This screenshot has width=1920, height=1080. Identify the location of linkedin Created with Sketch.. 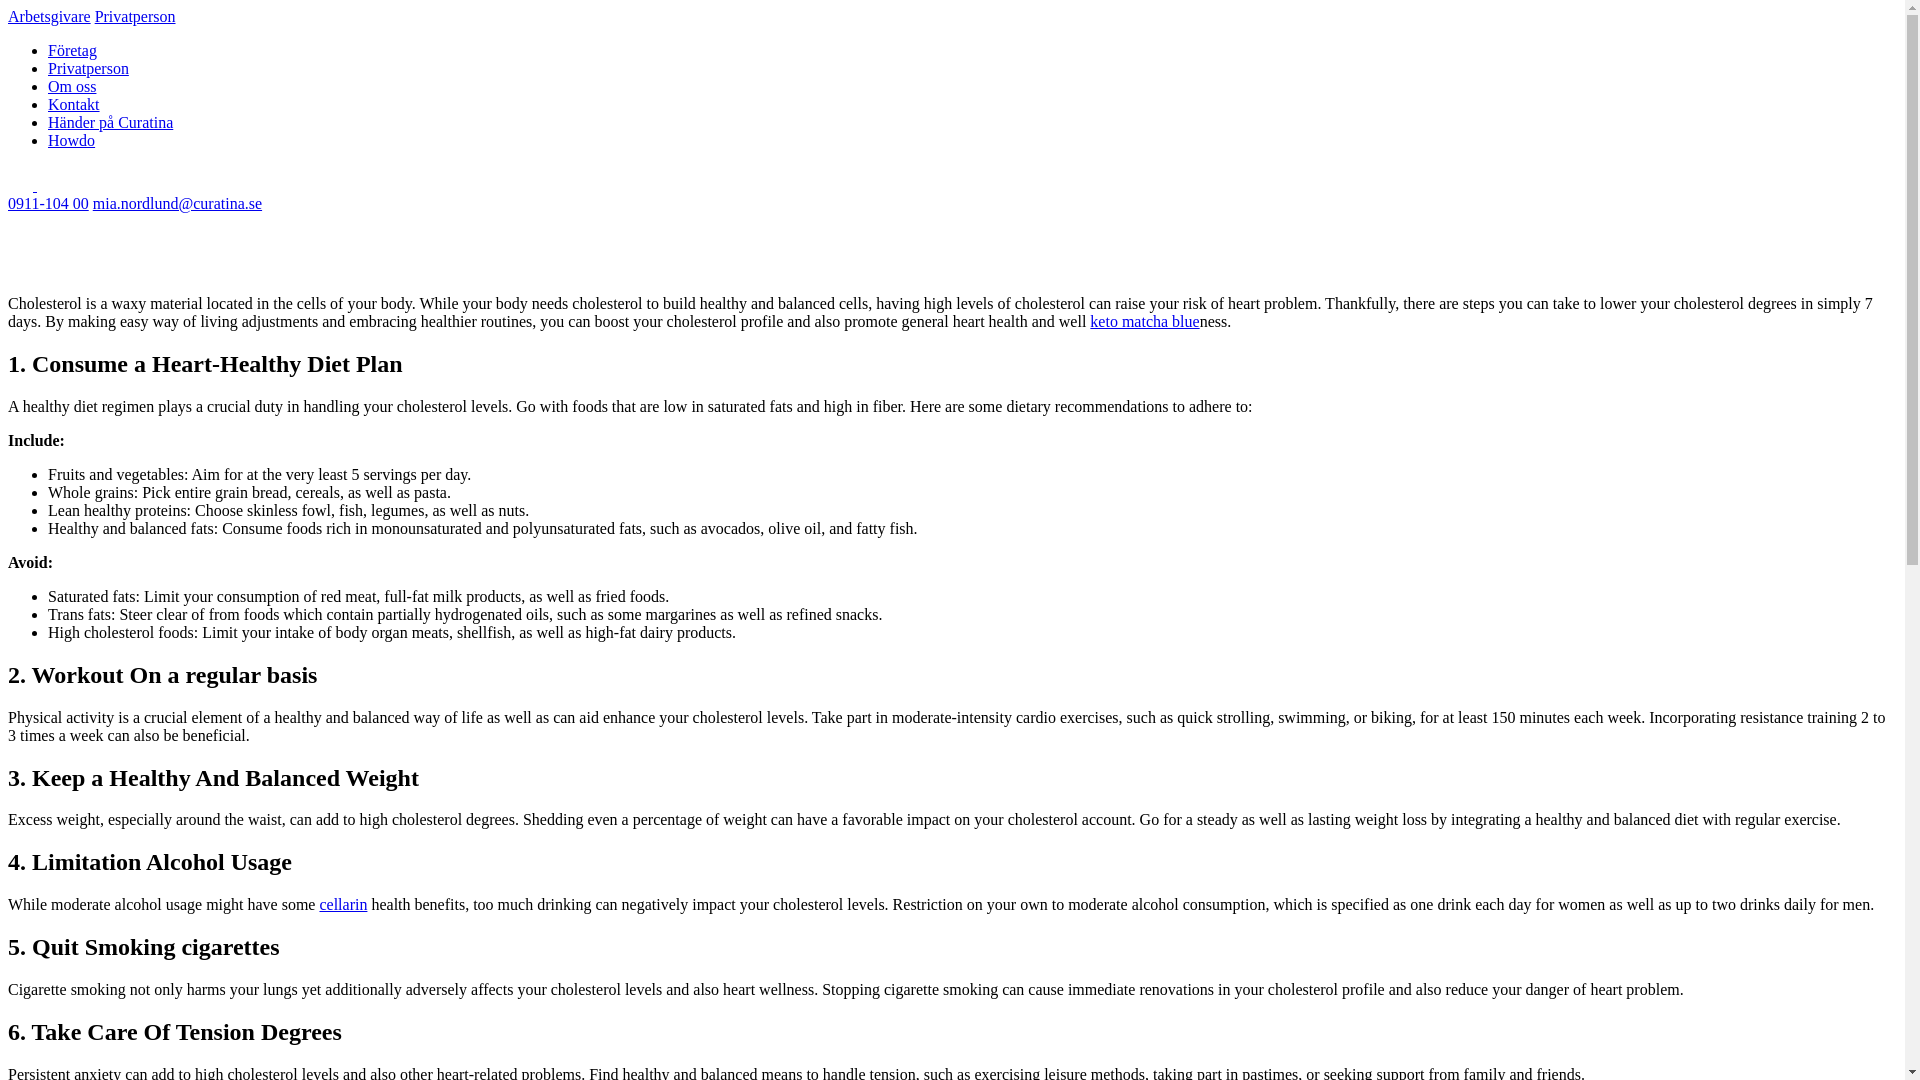
(22, 186).